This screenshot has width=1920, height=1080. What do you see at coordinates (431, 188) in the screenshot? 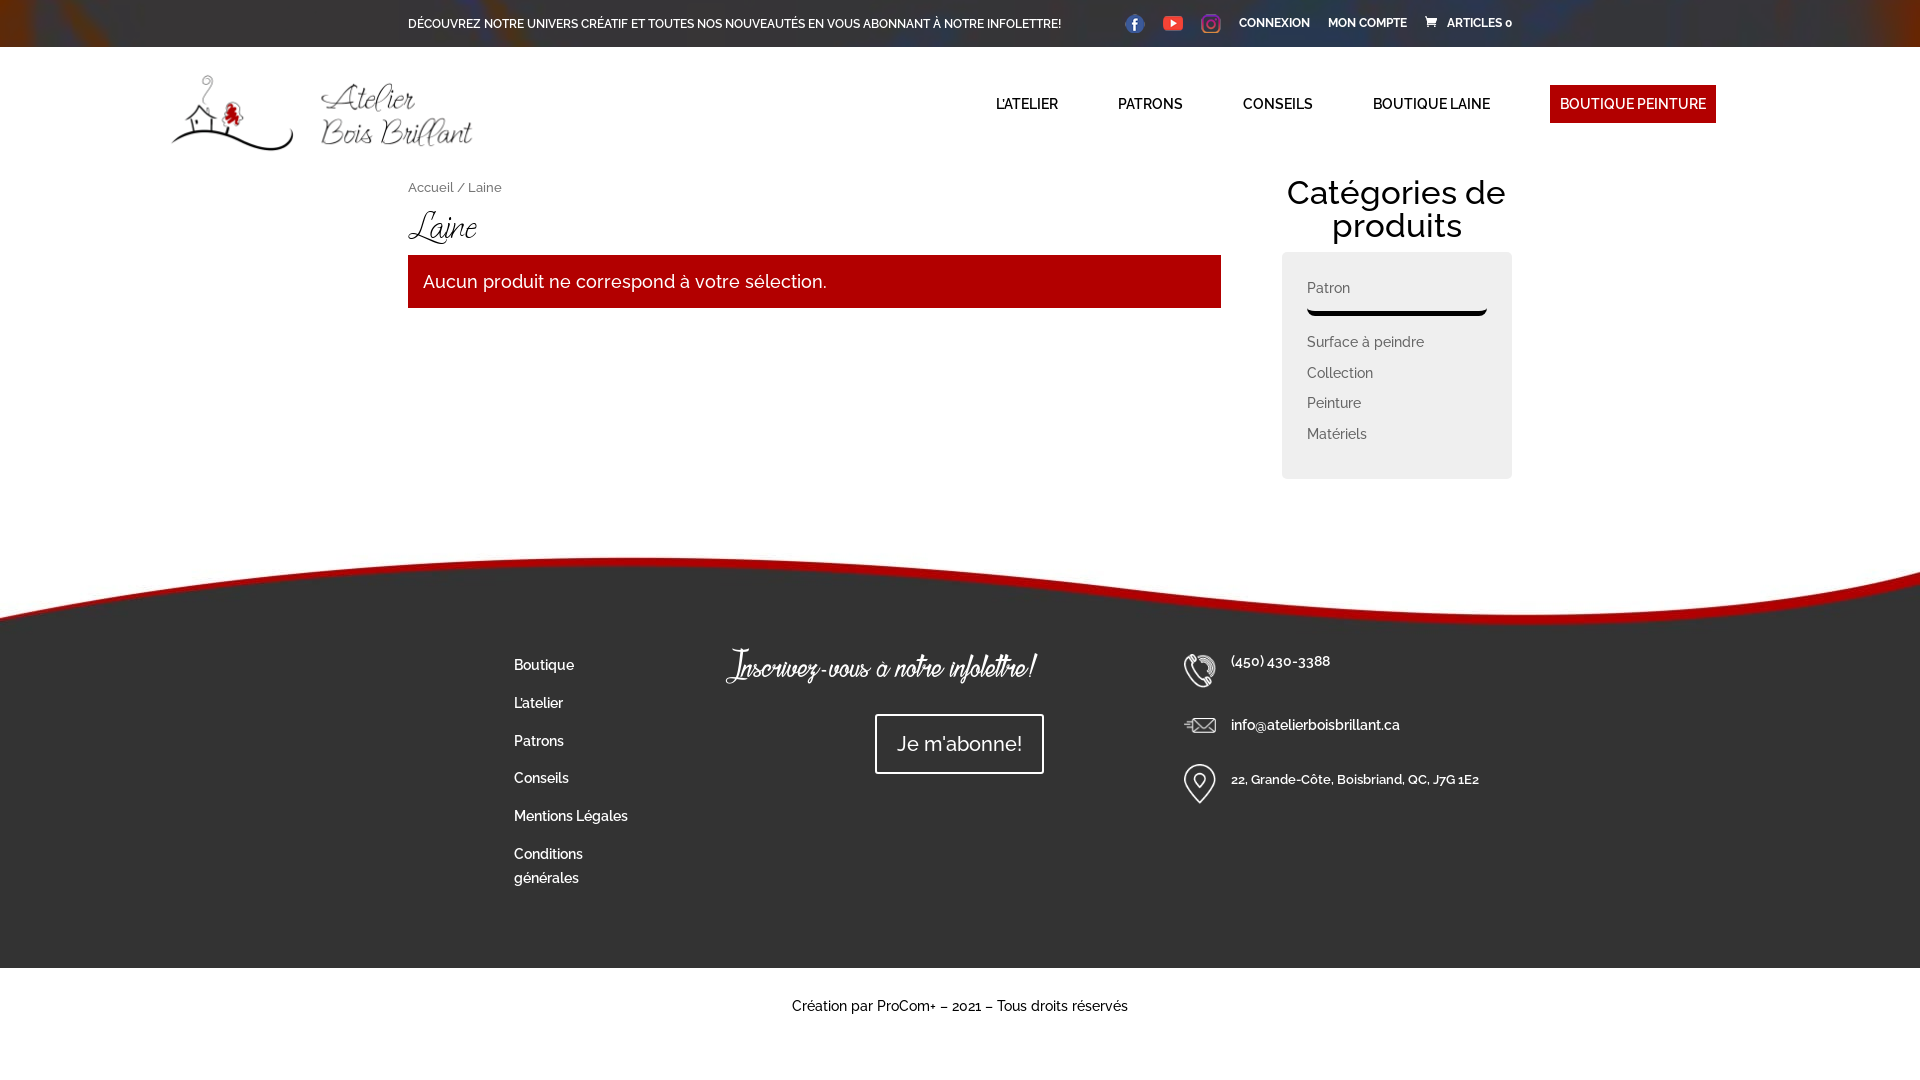
I see `Accueil` at bounding box center [431, 188].